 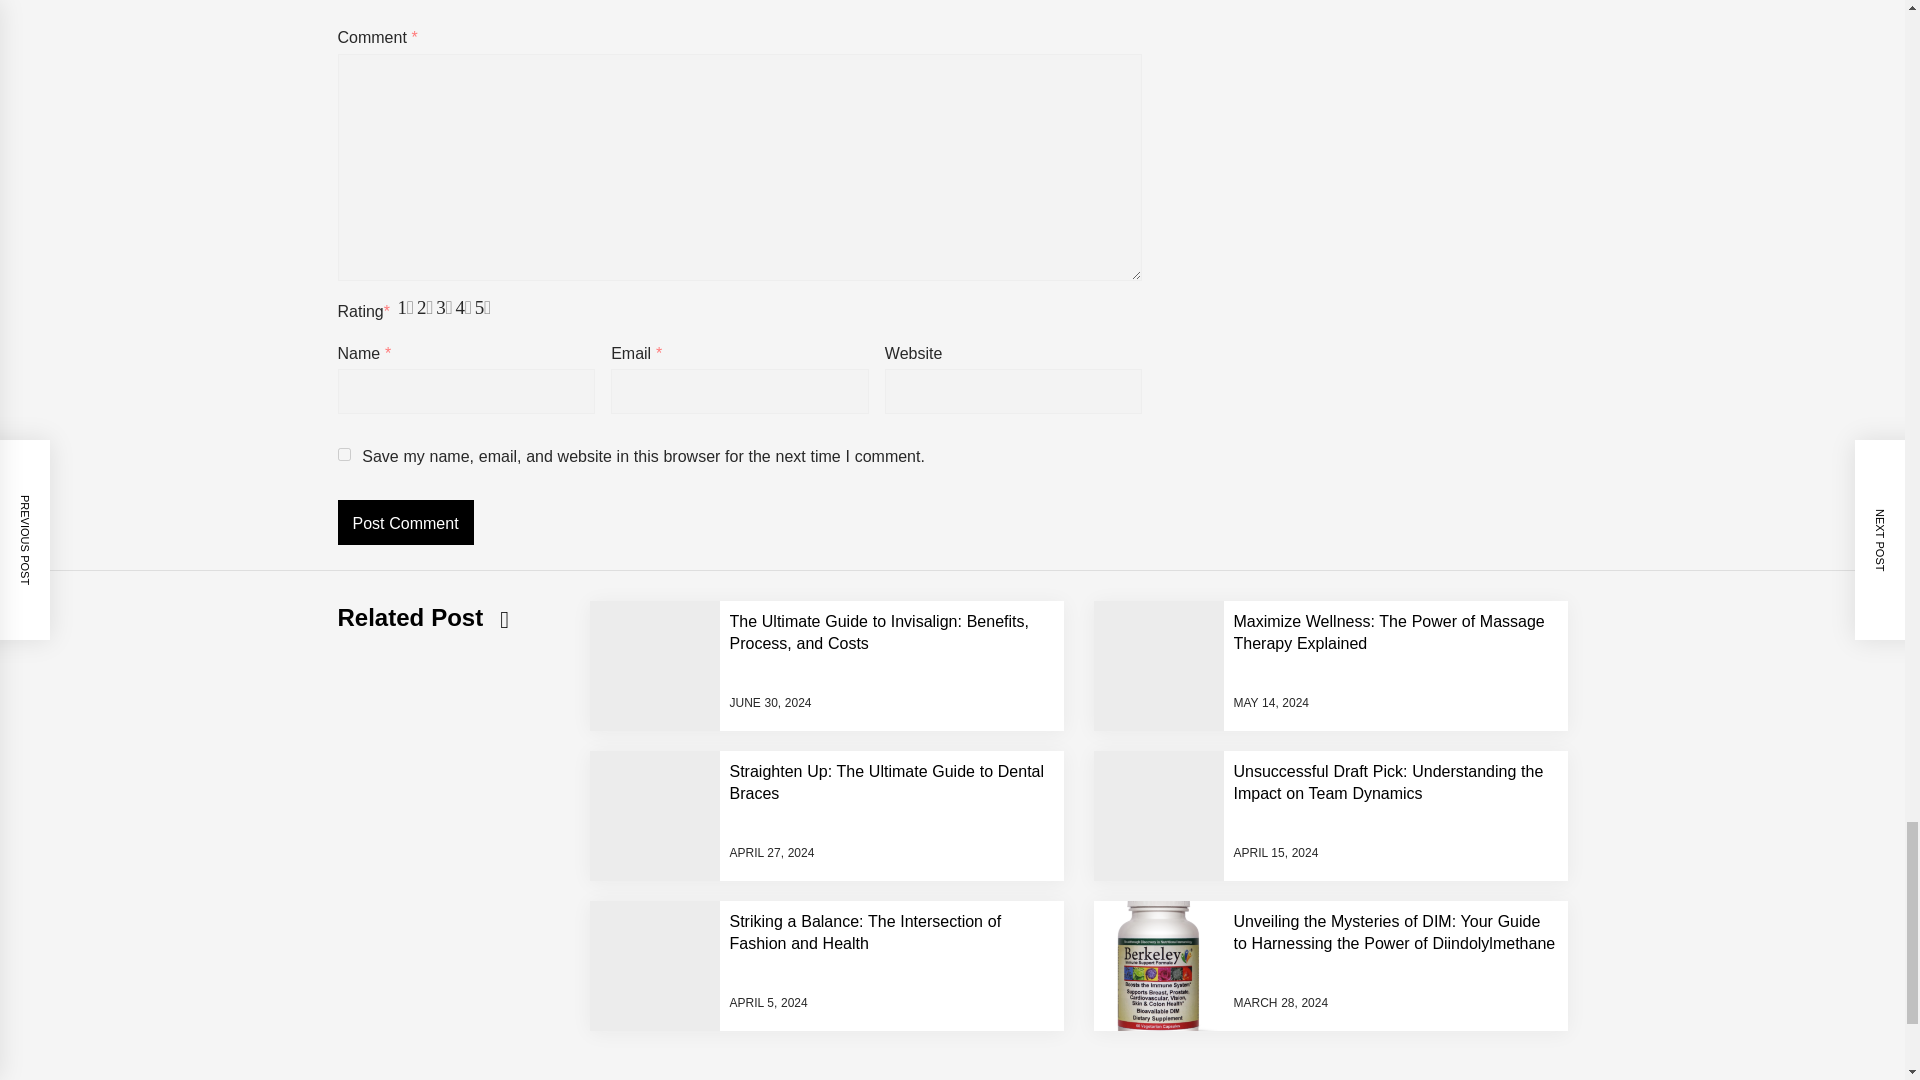 I want to click on yes, so click(x=344, y=454).